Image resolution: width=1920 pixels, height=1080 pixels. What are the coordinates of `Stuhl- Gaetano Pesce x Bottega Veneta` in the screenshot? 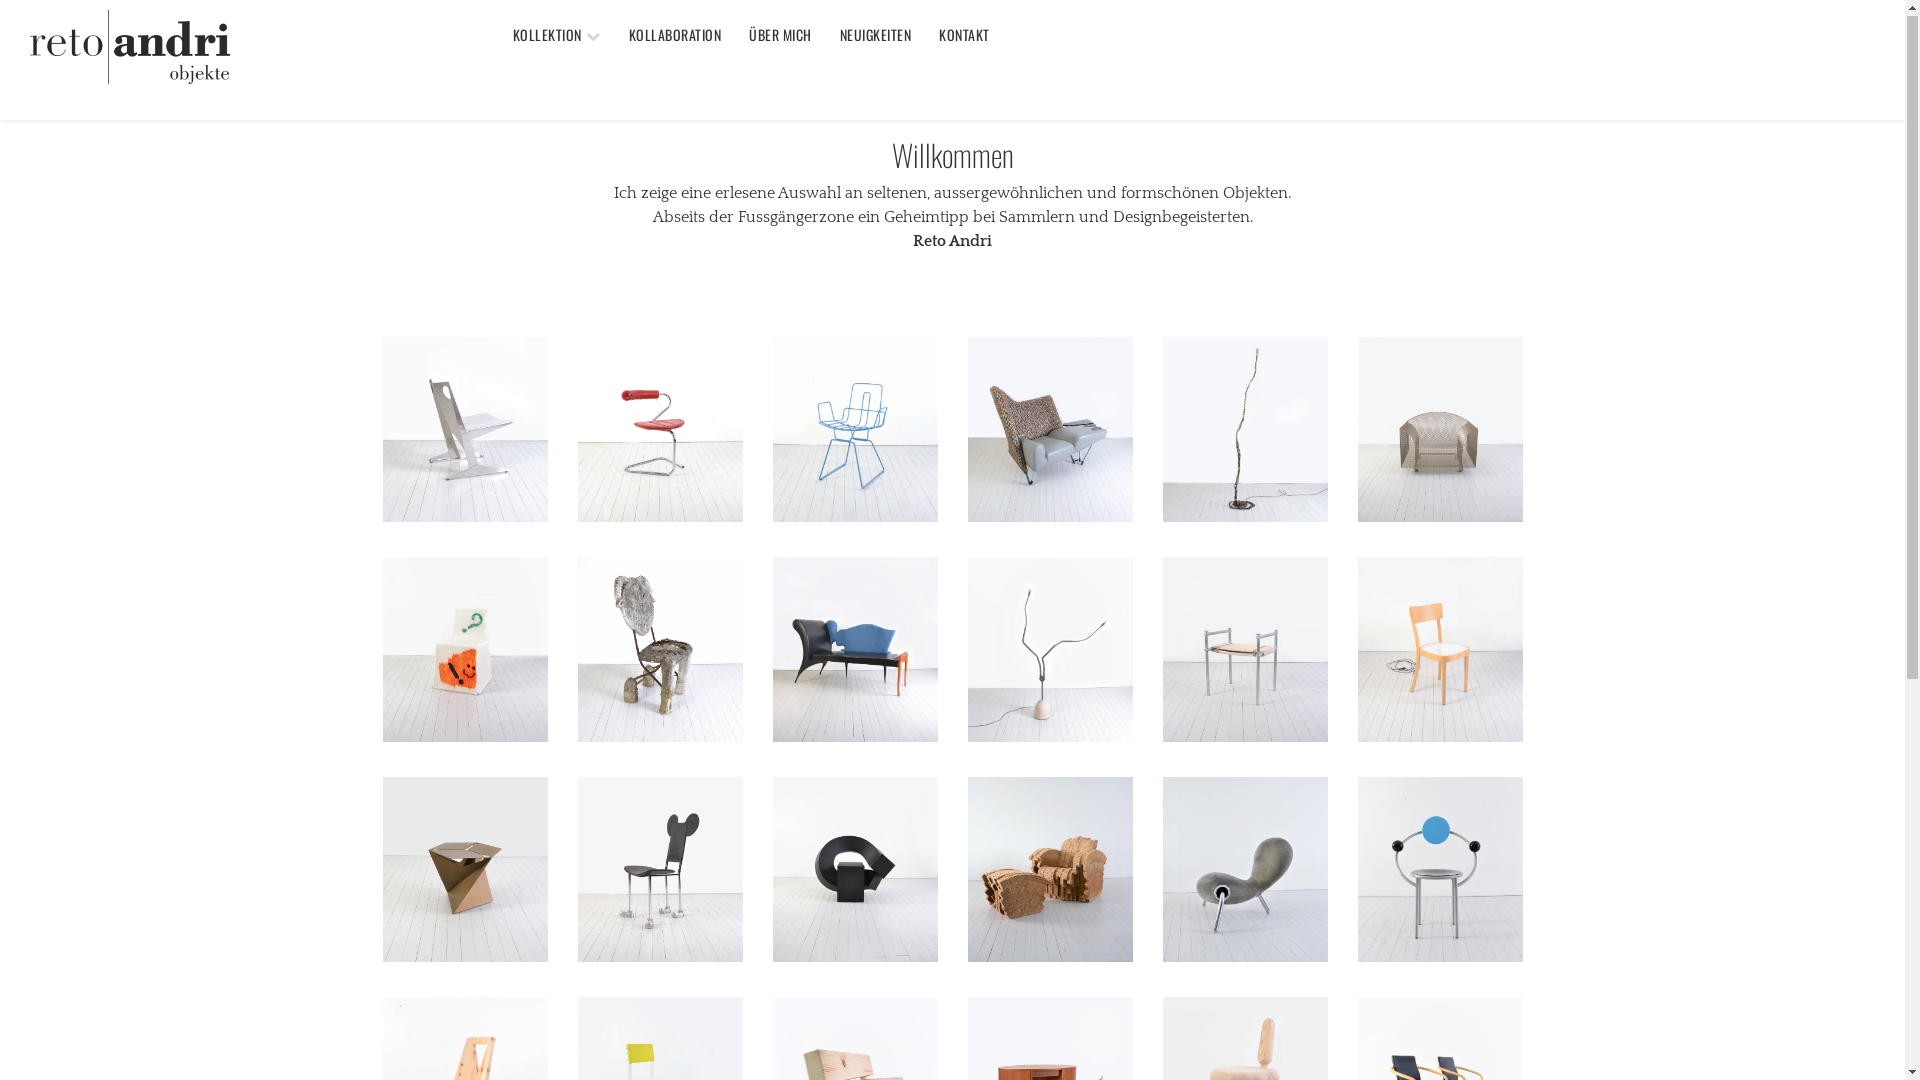 It's located at (464, 652).